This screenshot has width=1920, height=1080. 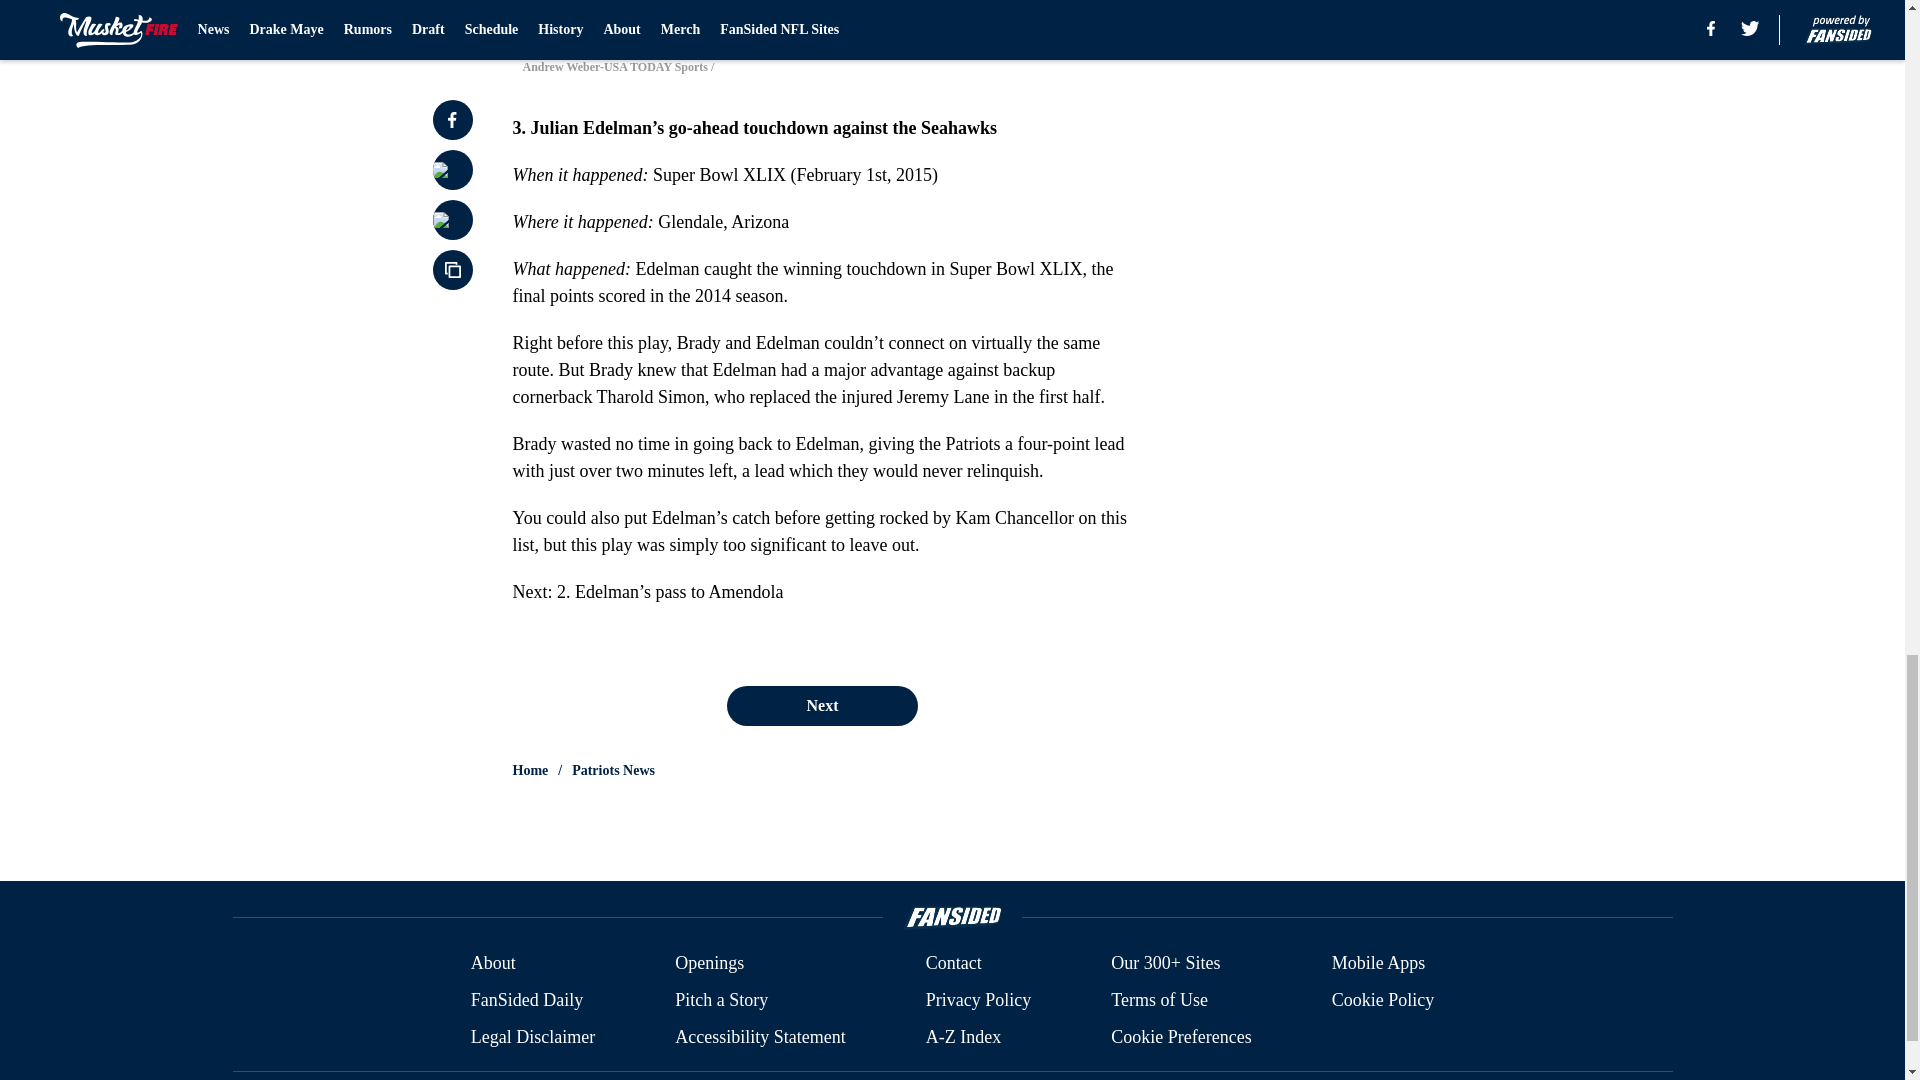 What do you see at coordinates (1159, 1000) in the screenshot?
I see `Terms of Use` at bounding box center [1159, 1000].